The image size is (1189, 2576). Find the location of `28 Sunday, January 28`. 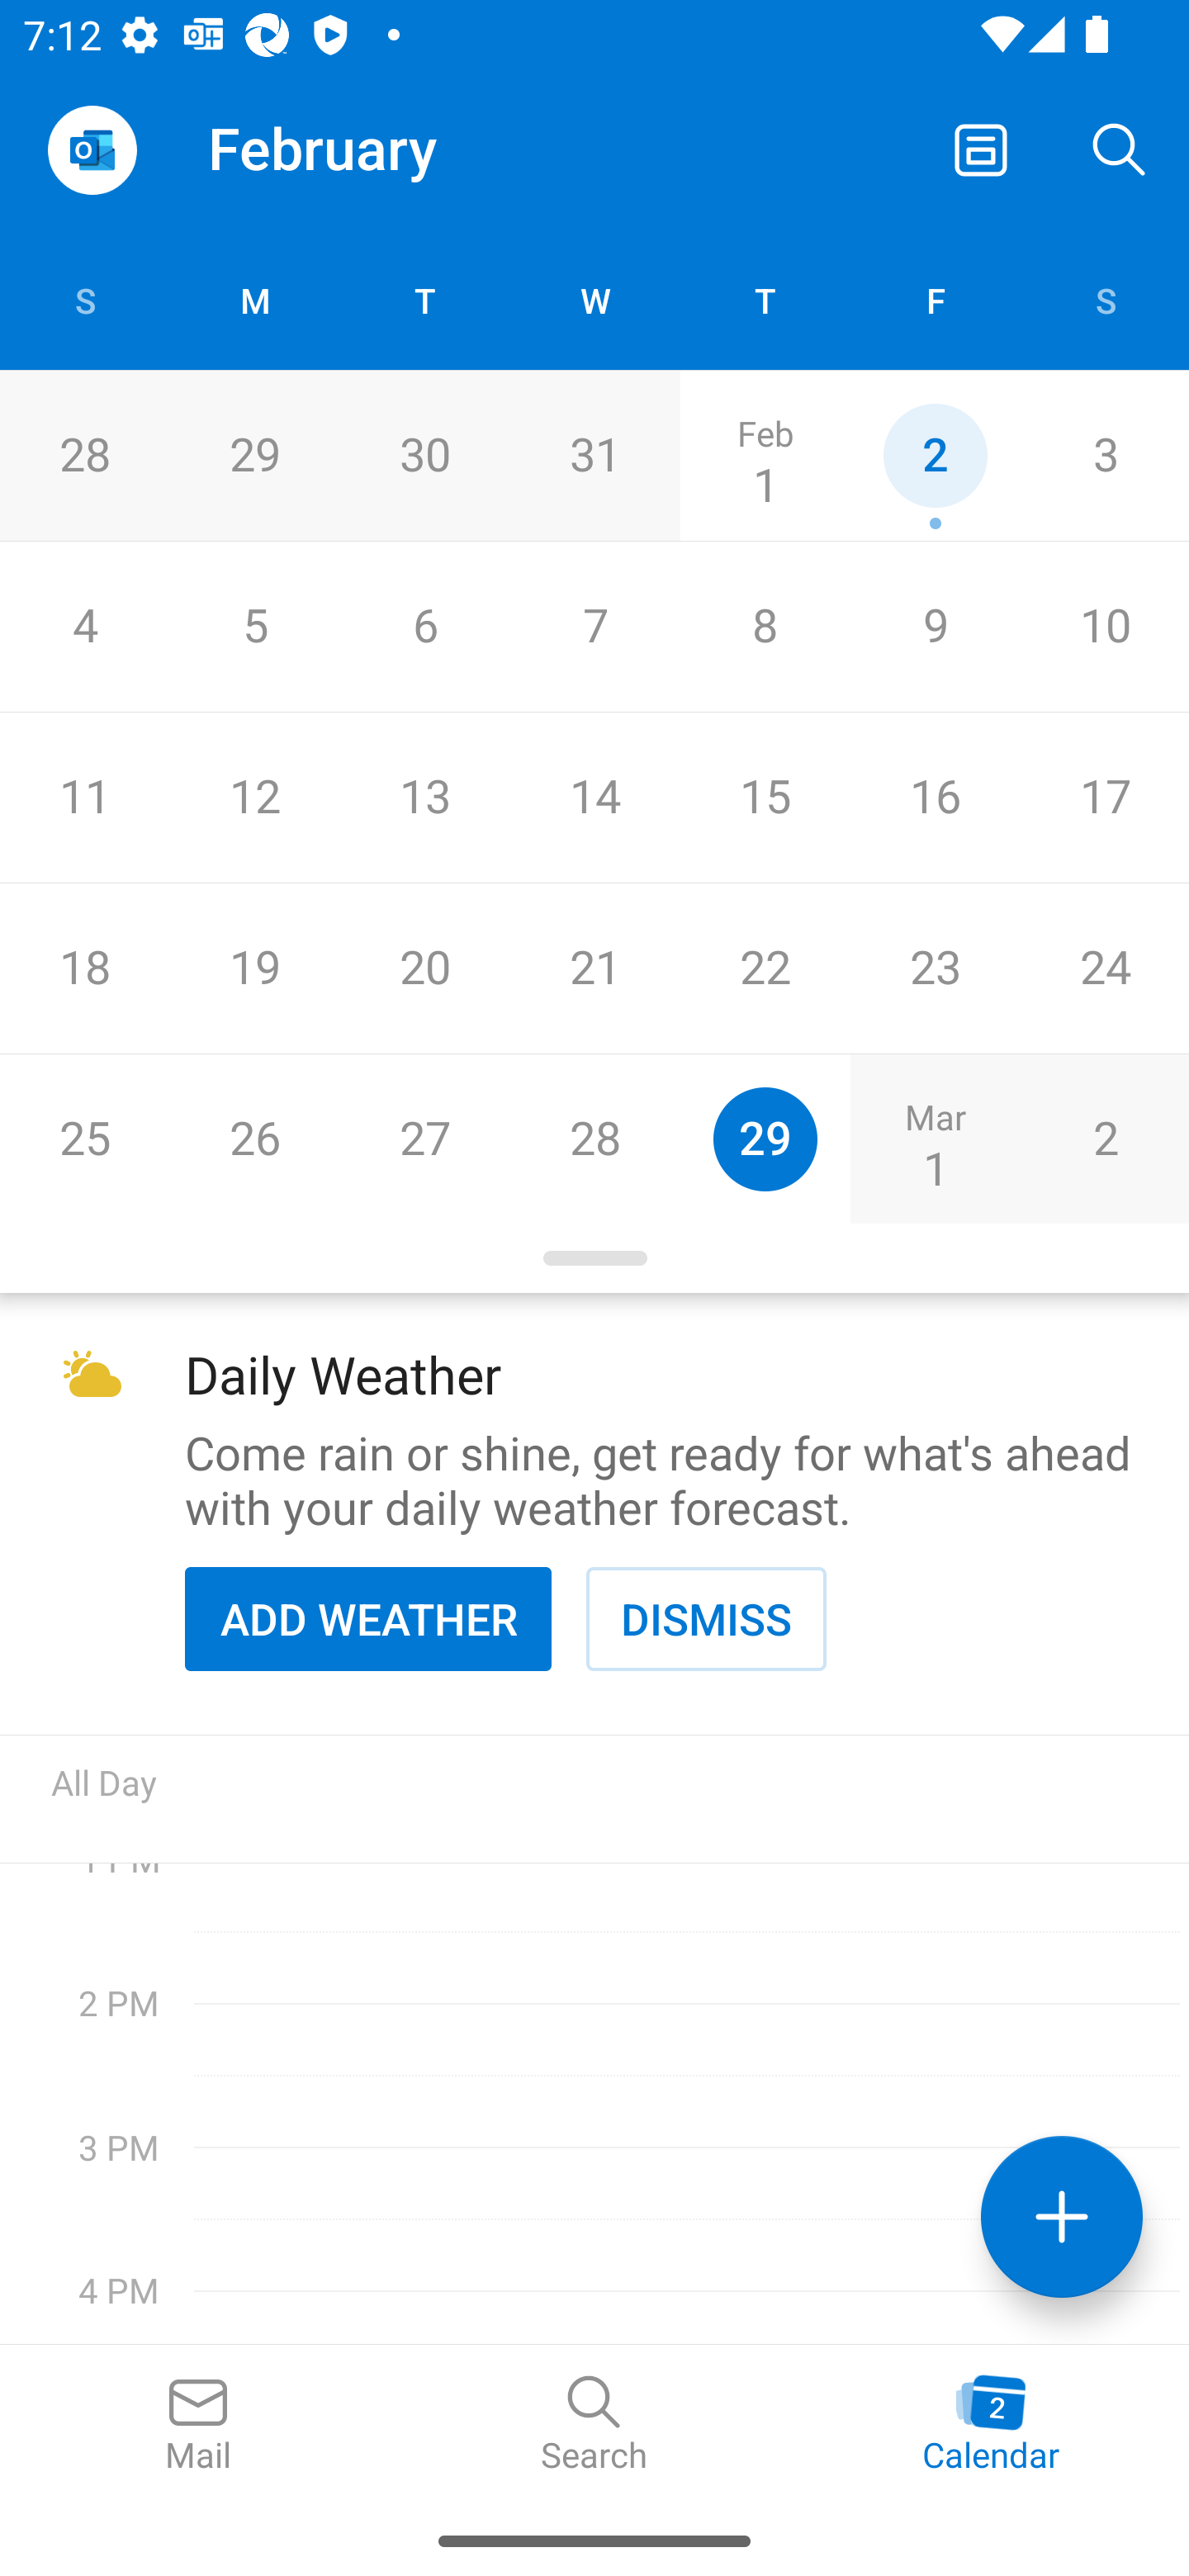

28 Sunday, January 28 is located at coordinates (84, 456).